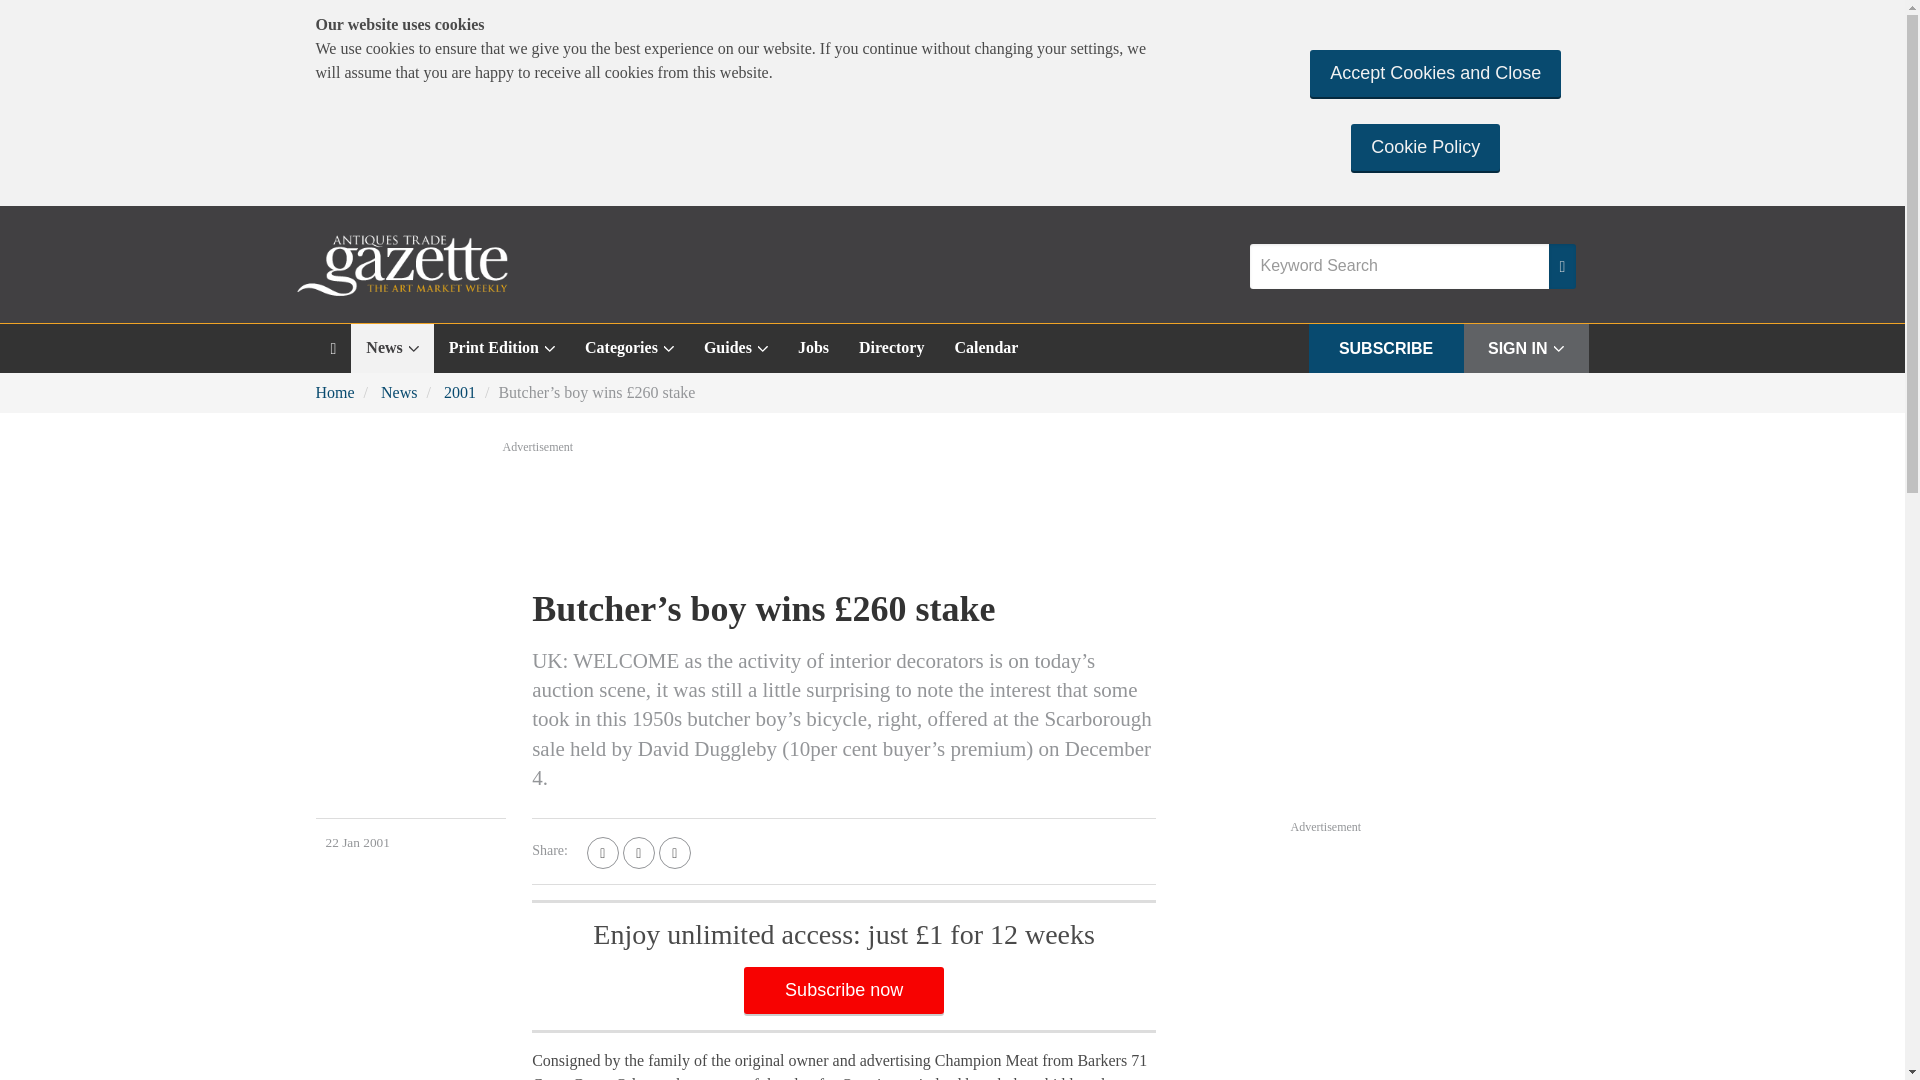 The height and width of the screenshot is (1080, 1920). Describe the element at coordinates (1440, 958) in the screenshot. I see `3rd party ad content` at that location.